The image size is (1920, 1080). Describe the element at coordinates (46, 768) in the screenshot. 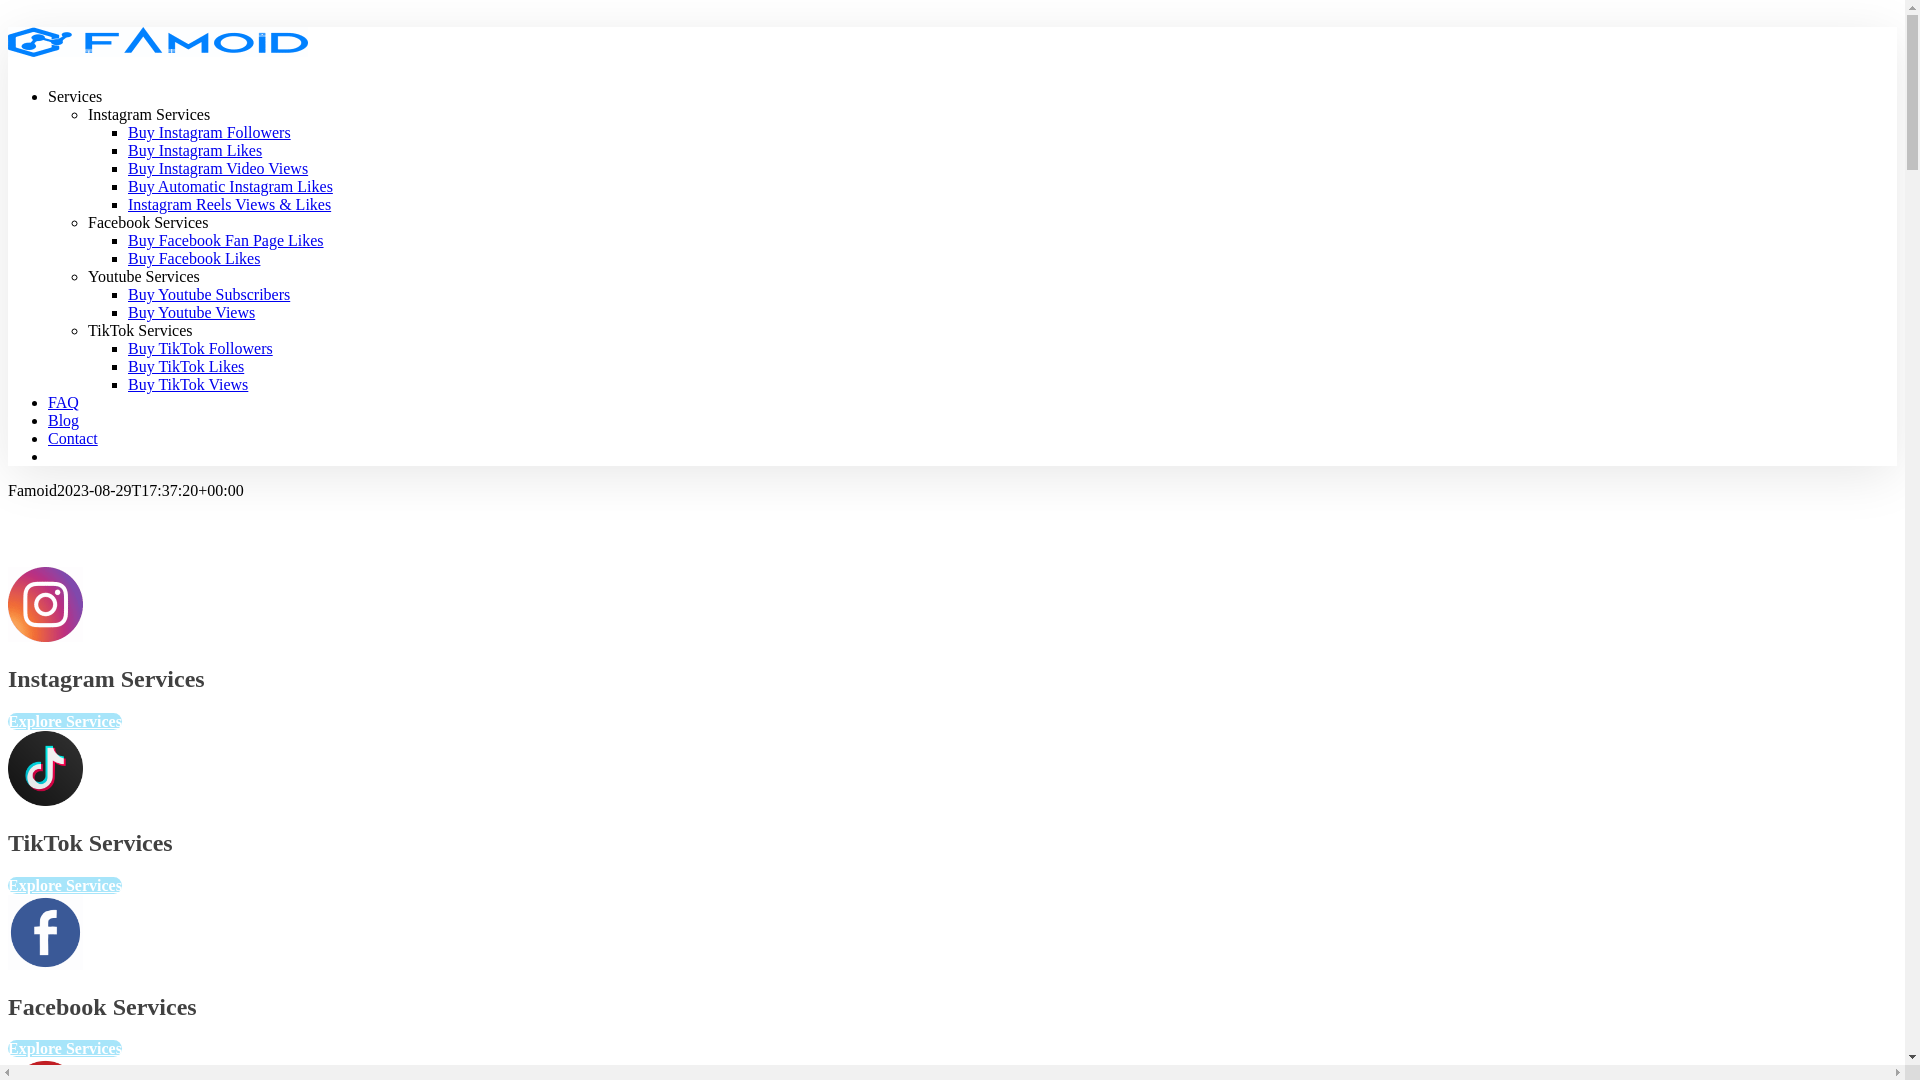

I see `Famoid 2` at that location.